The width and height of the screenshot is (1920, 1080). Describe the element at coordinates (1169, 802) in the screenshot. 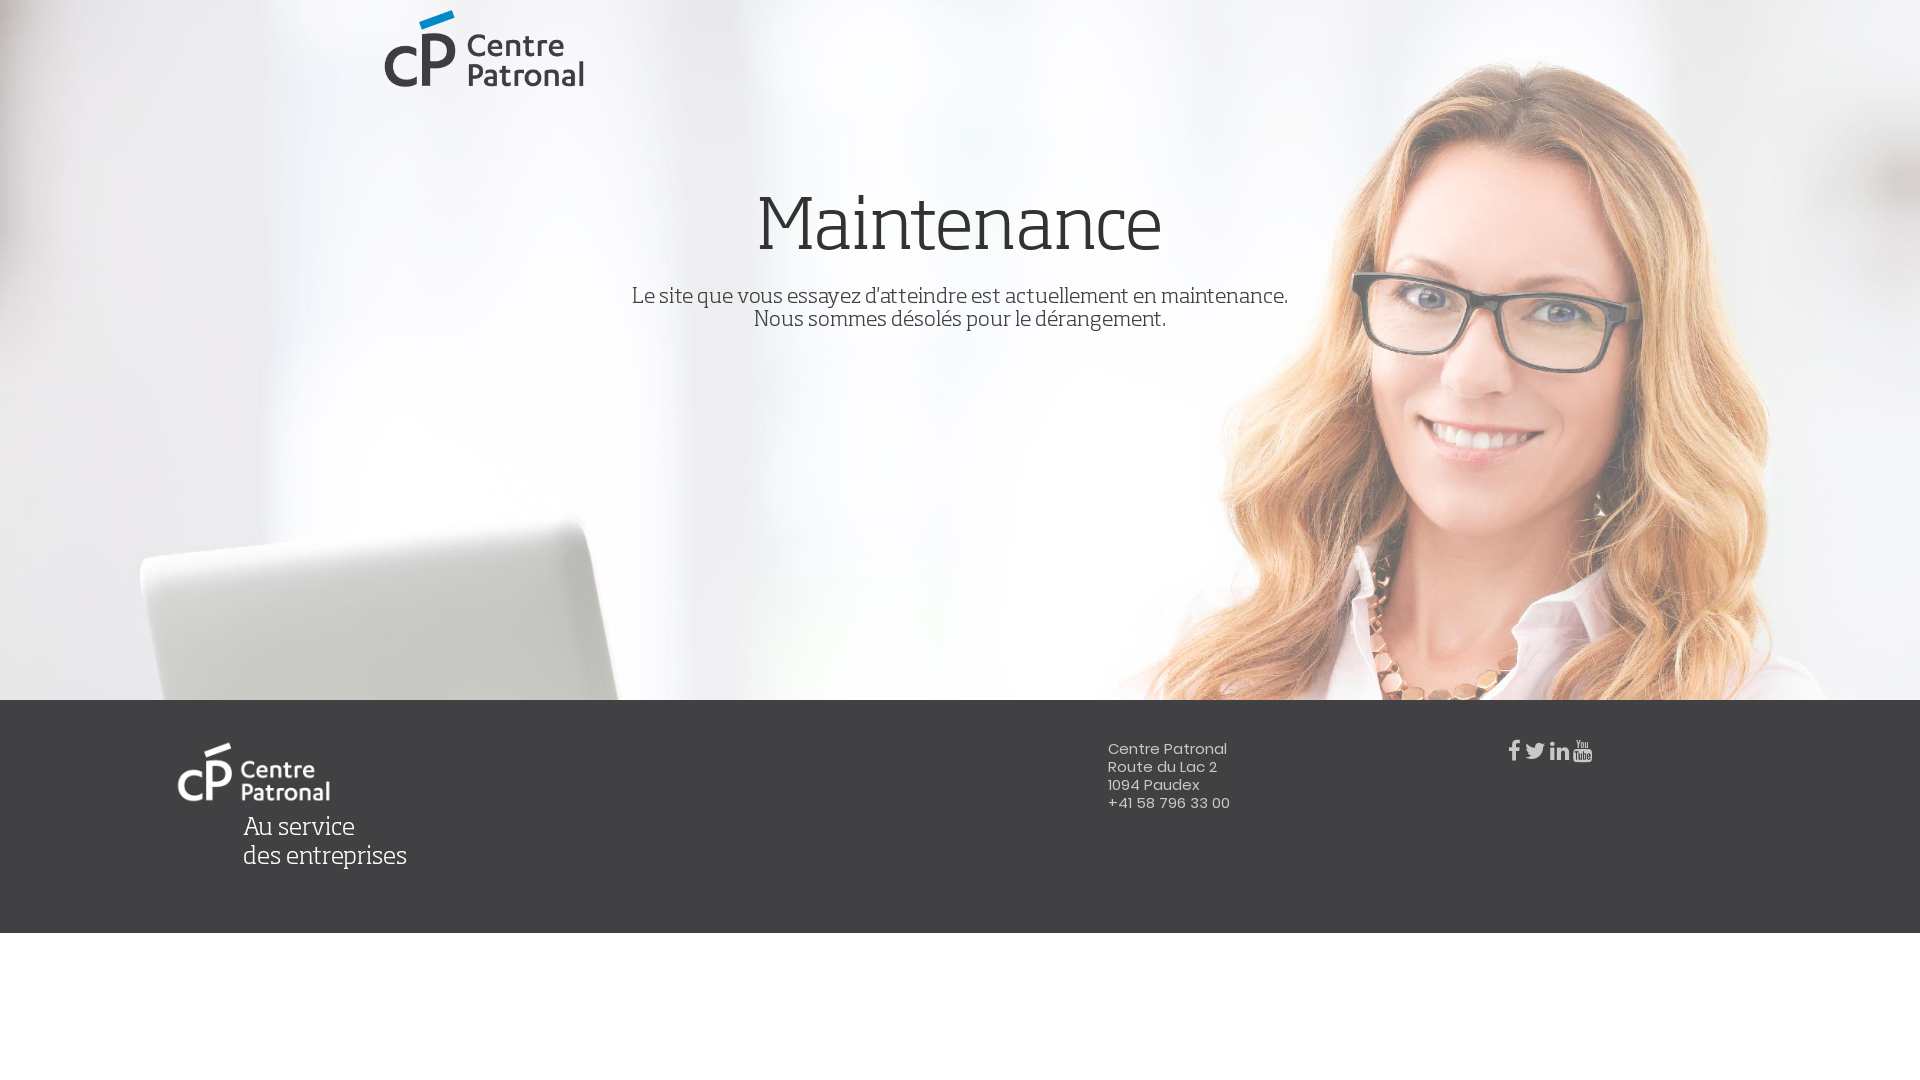

I see `+41 58 796 33 00` at that location.